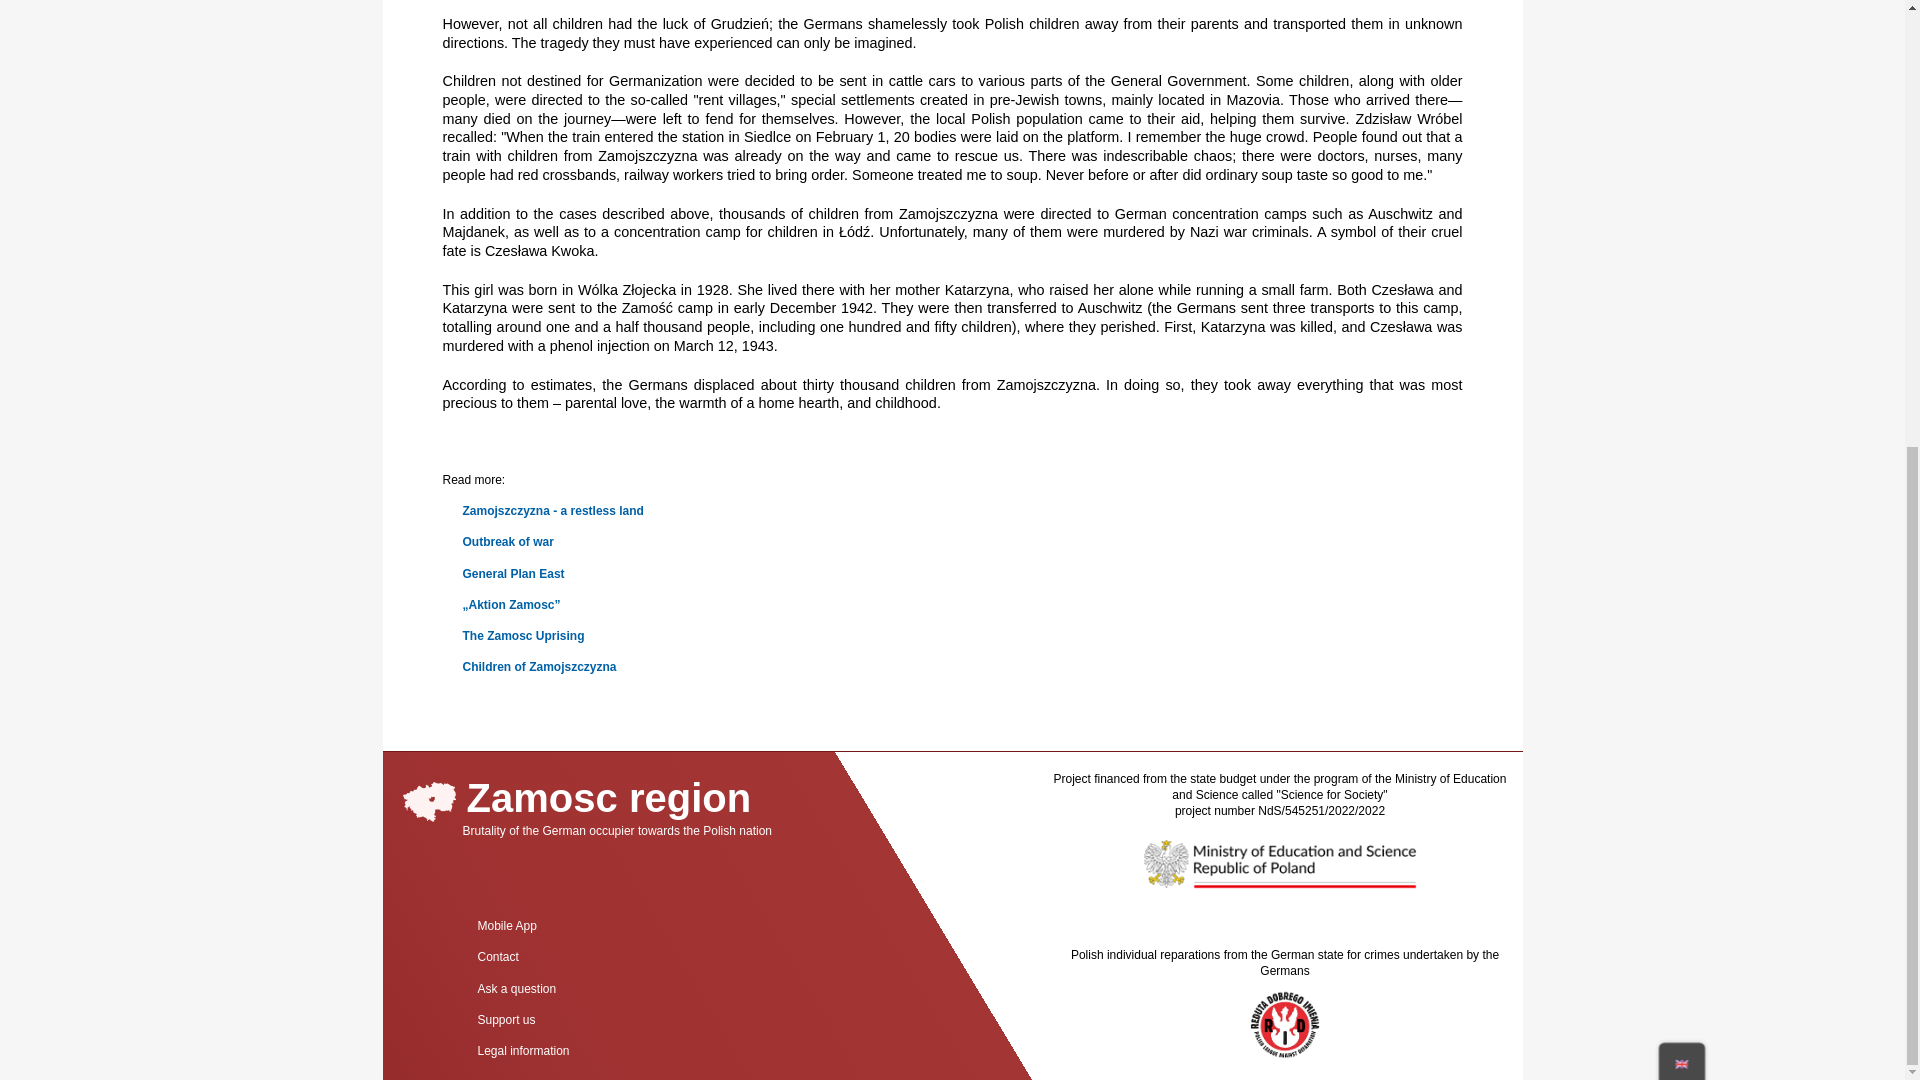 Image resolution: width=1920 pixels, height=1080 pixels. I want to click on Ask a question, so click(516, 988).